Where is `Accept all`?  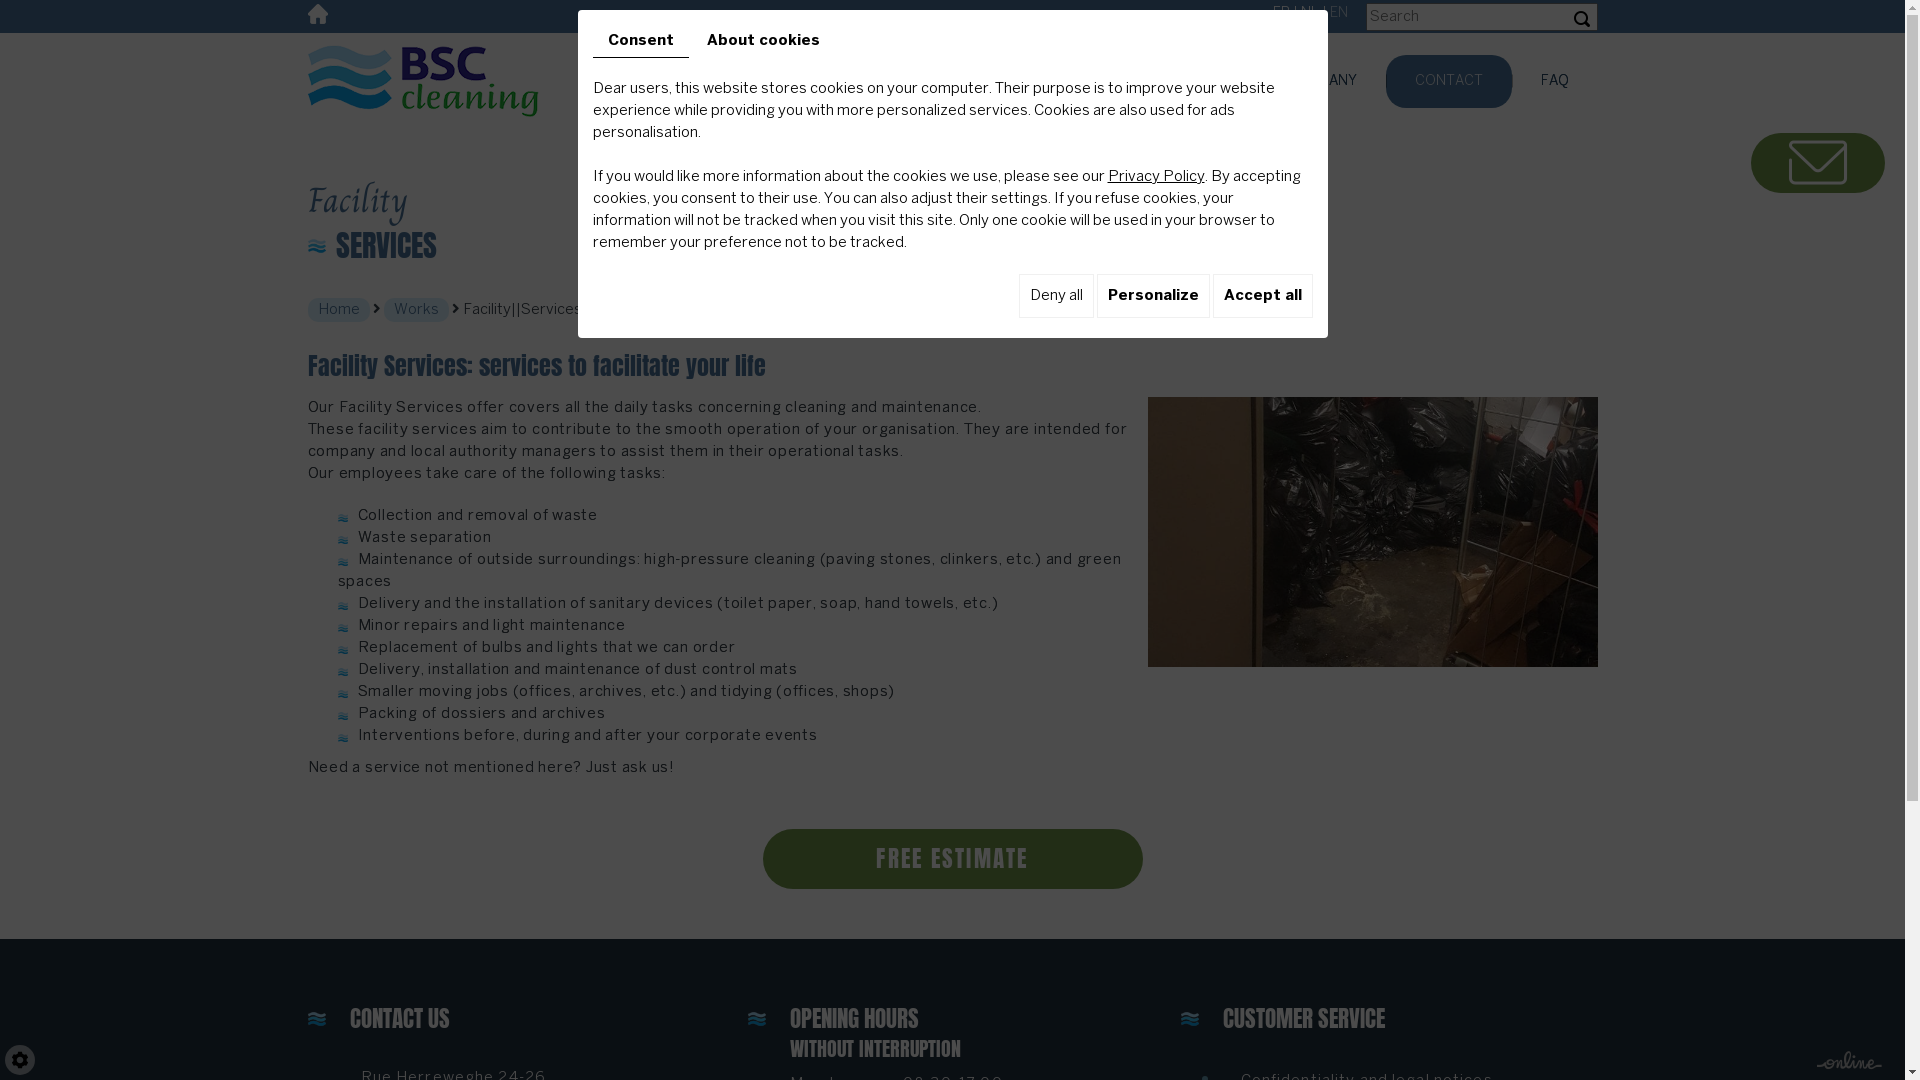 Accept all is located at coordinates (1262, 296).